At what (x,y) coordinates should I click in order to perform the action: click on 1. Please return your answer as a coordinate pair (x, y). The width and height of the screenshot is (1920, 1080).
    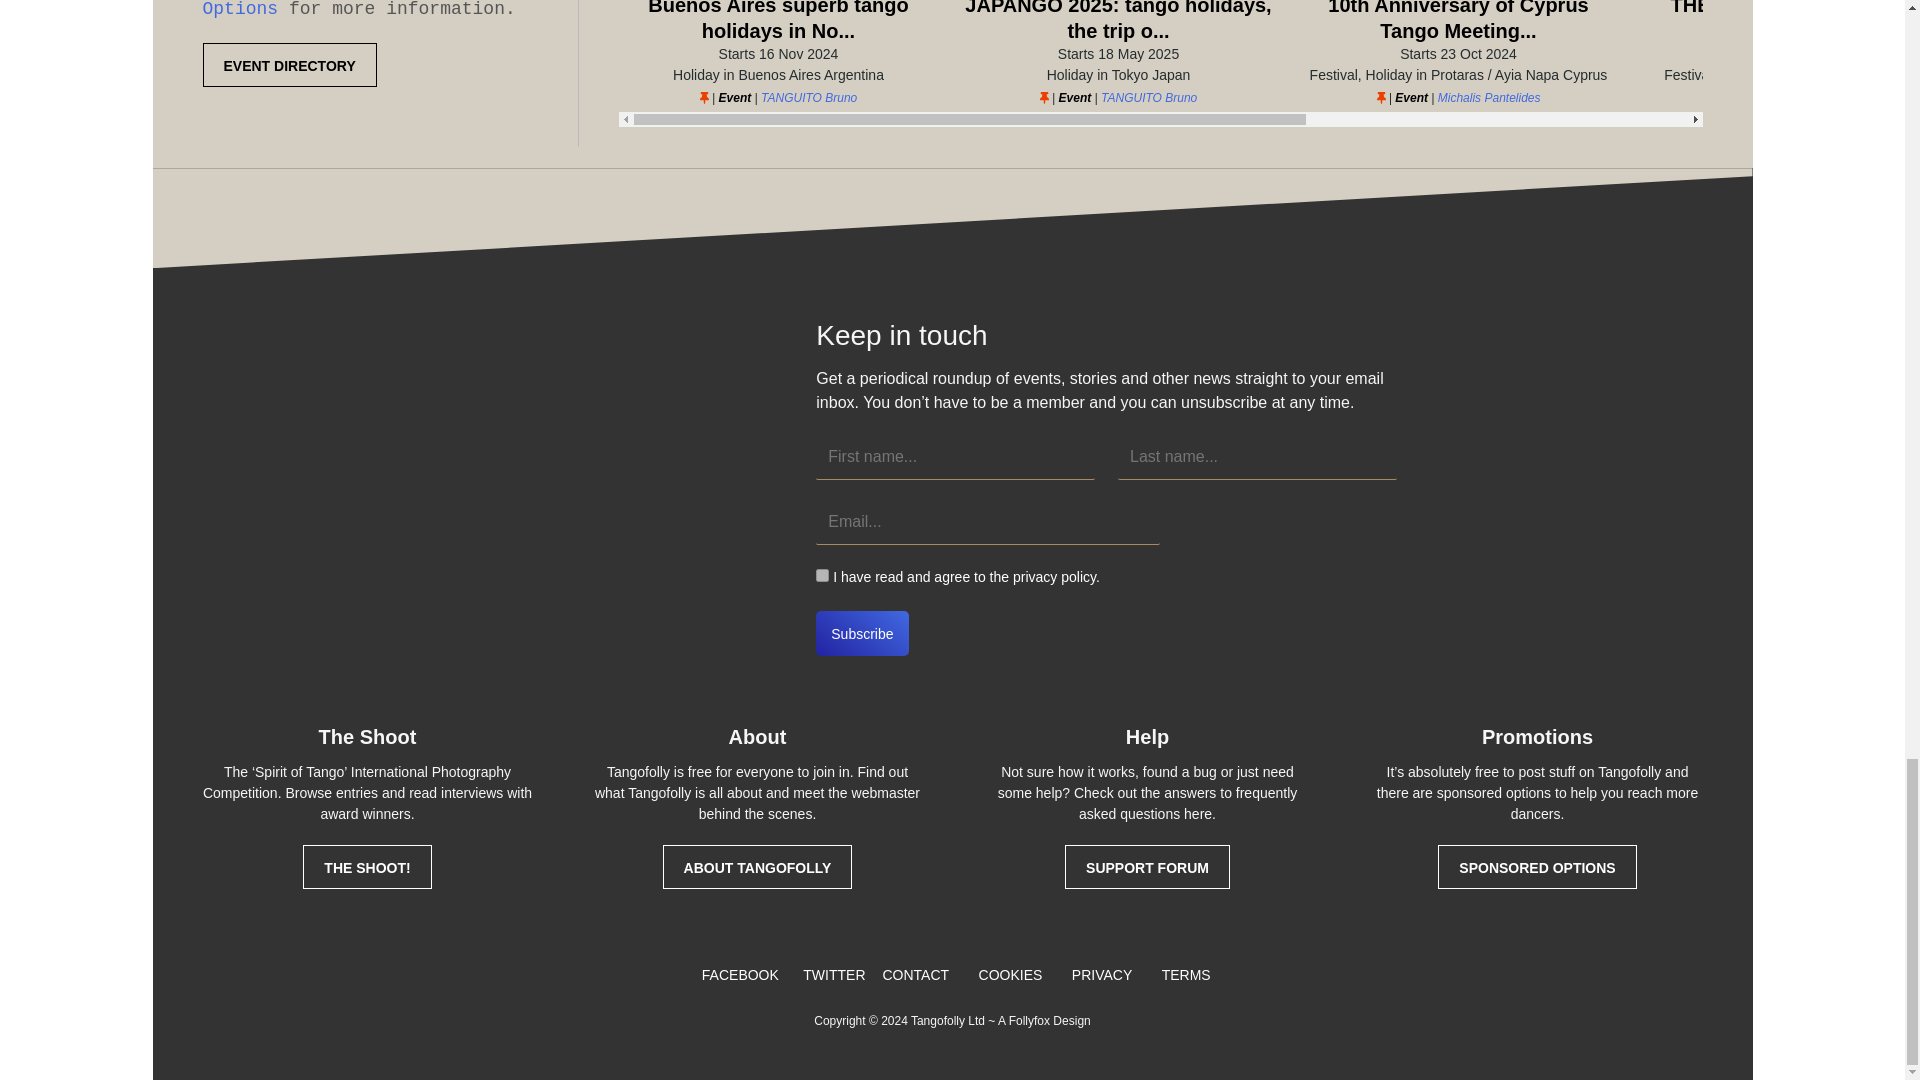
    Looking at the image, I should click on (822, 576).